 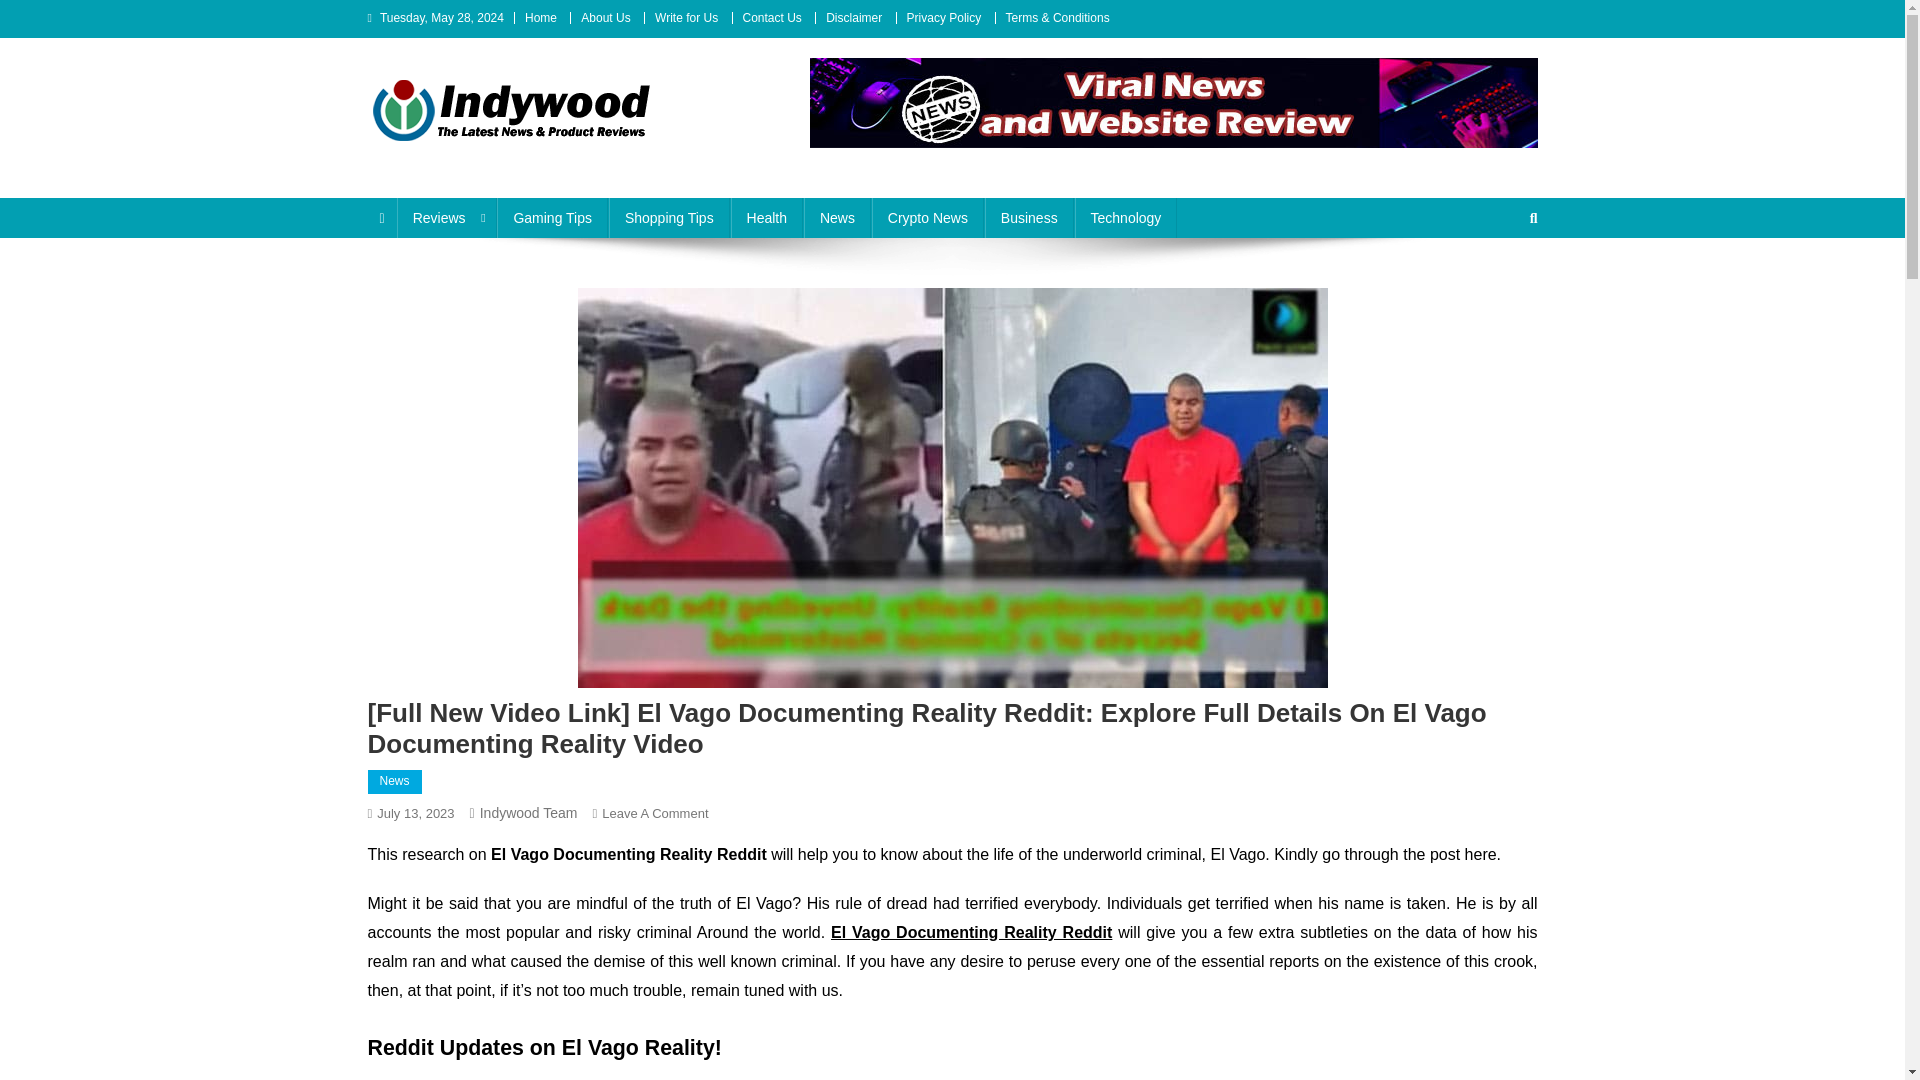 What do you see at coordinates (853, 17) in the screenshot?
I see `Disclaimer` at bounding box center [853, 17].